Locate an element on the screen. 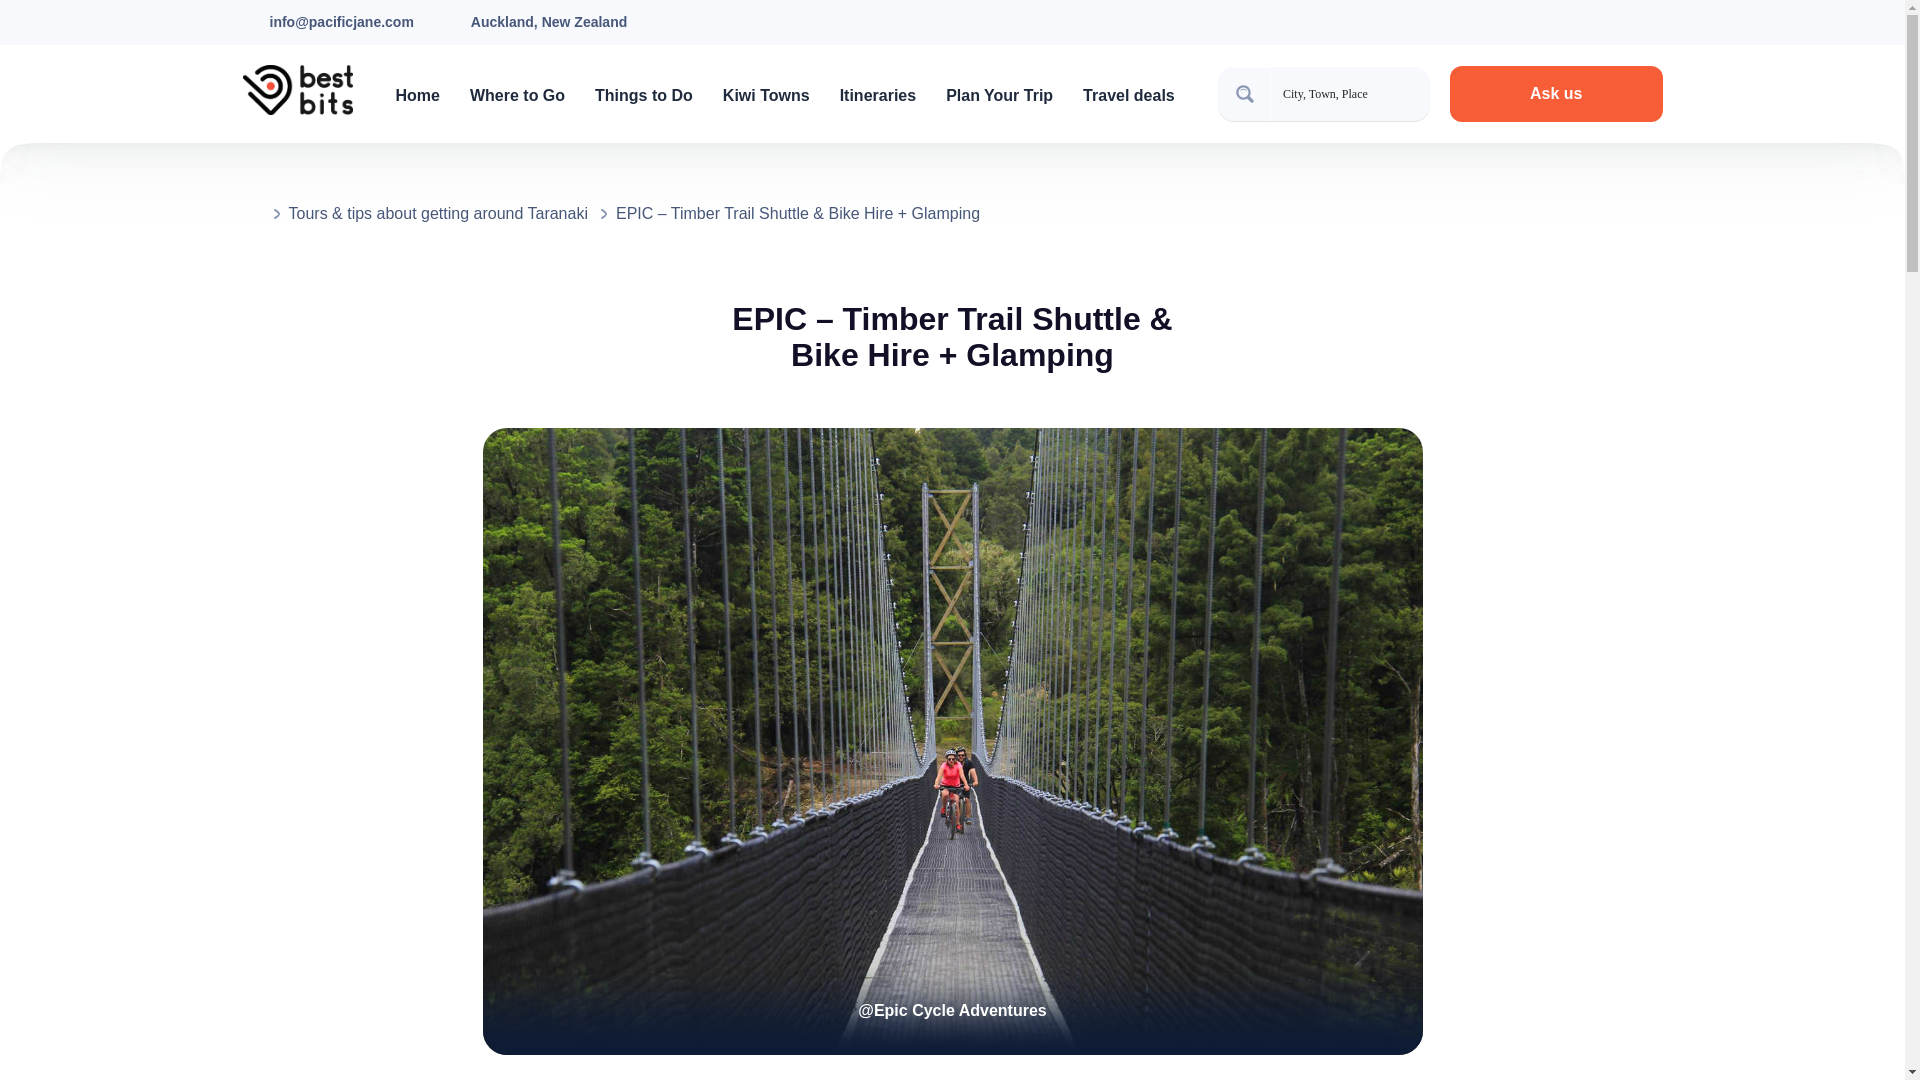  Itineraries is located at coordinates (878, 95).